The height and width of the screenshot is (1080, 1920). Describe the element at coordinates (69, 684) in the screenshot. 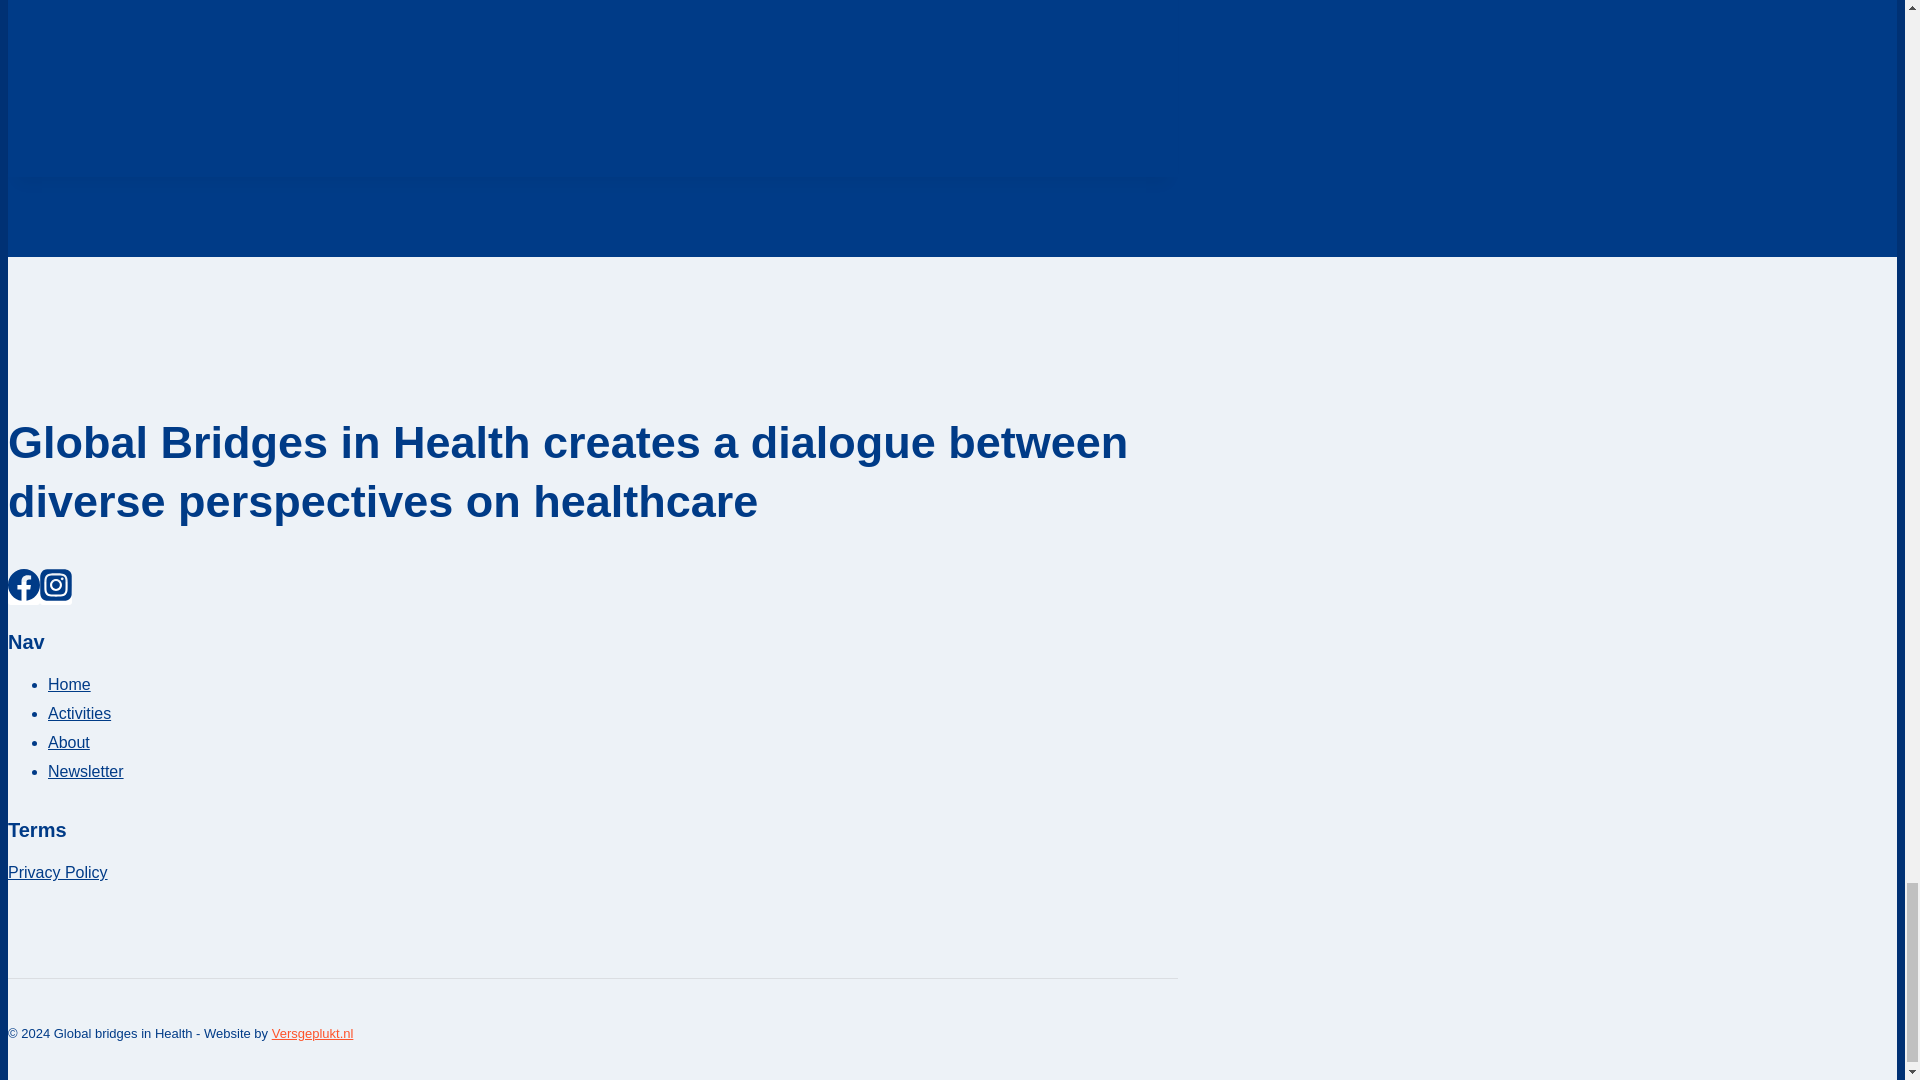

I see `Home` at that location.